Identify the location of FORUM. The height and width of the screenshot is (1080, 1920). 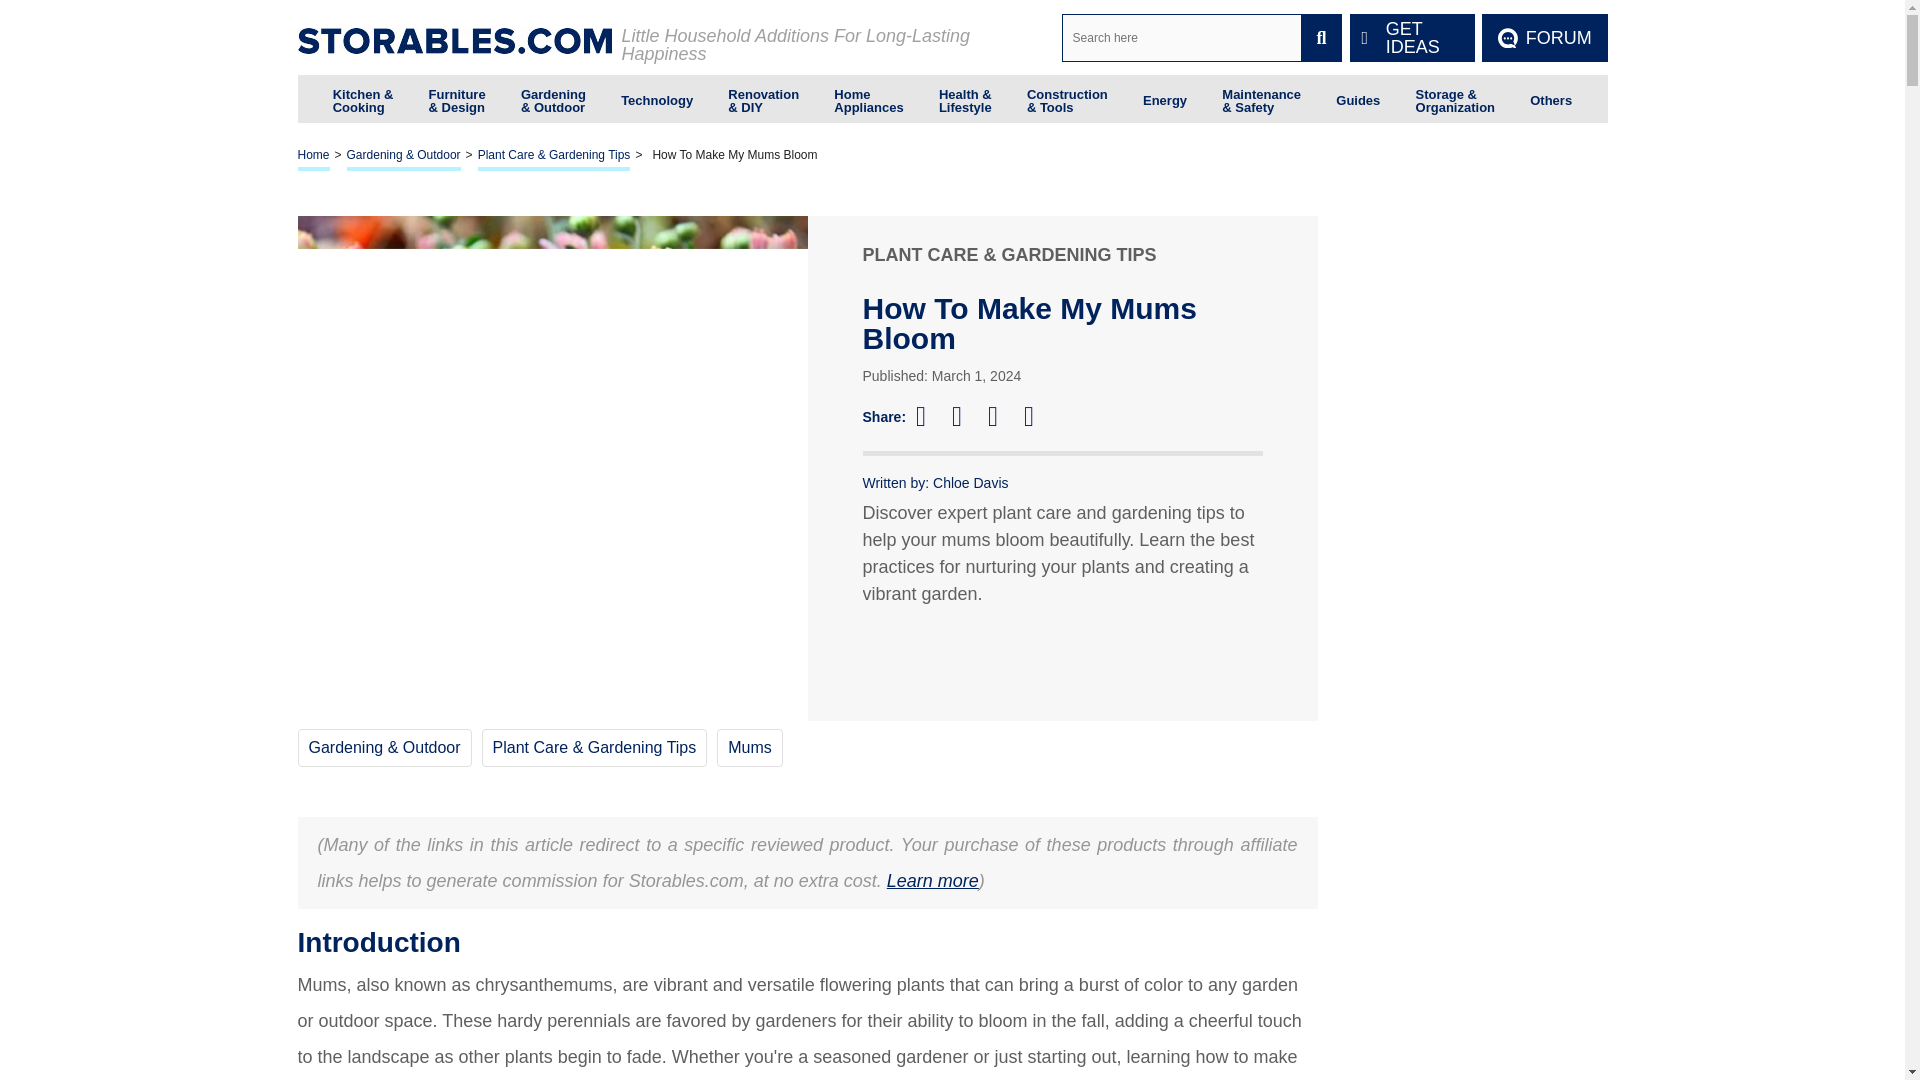
(1544, 38).